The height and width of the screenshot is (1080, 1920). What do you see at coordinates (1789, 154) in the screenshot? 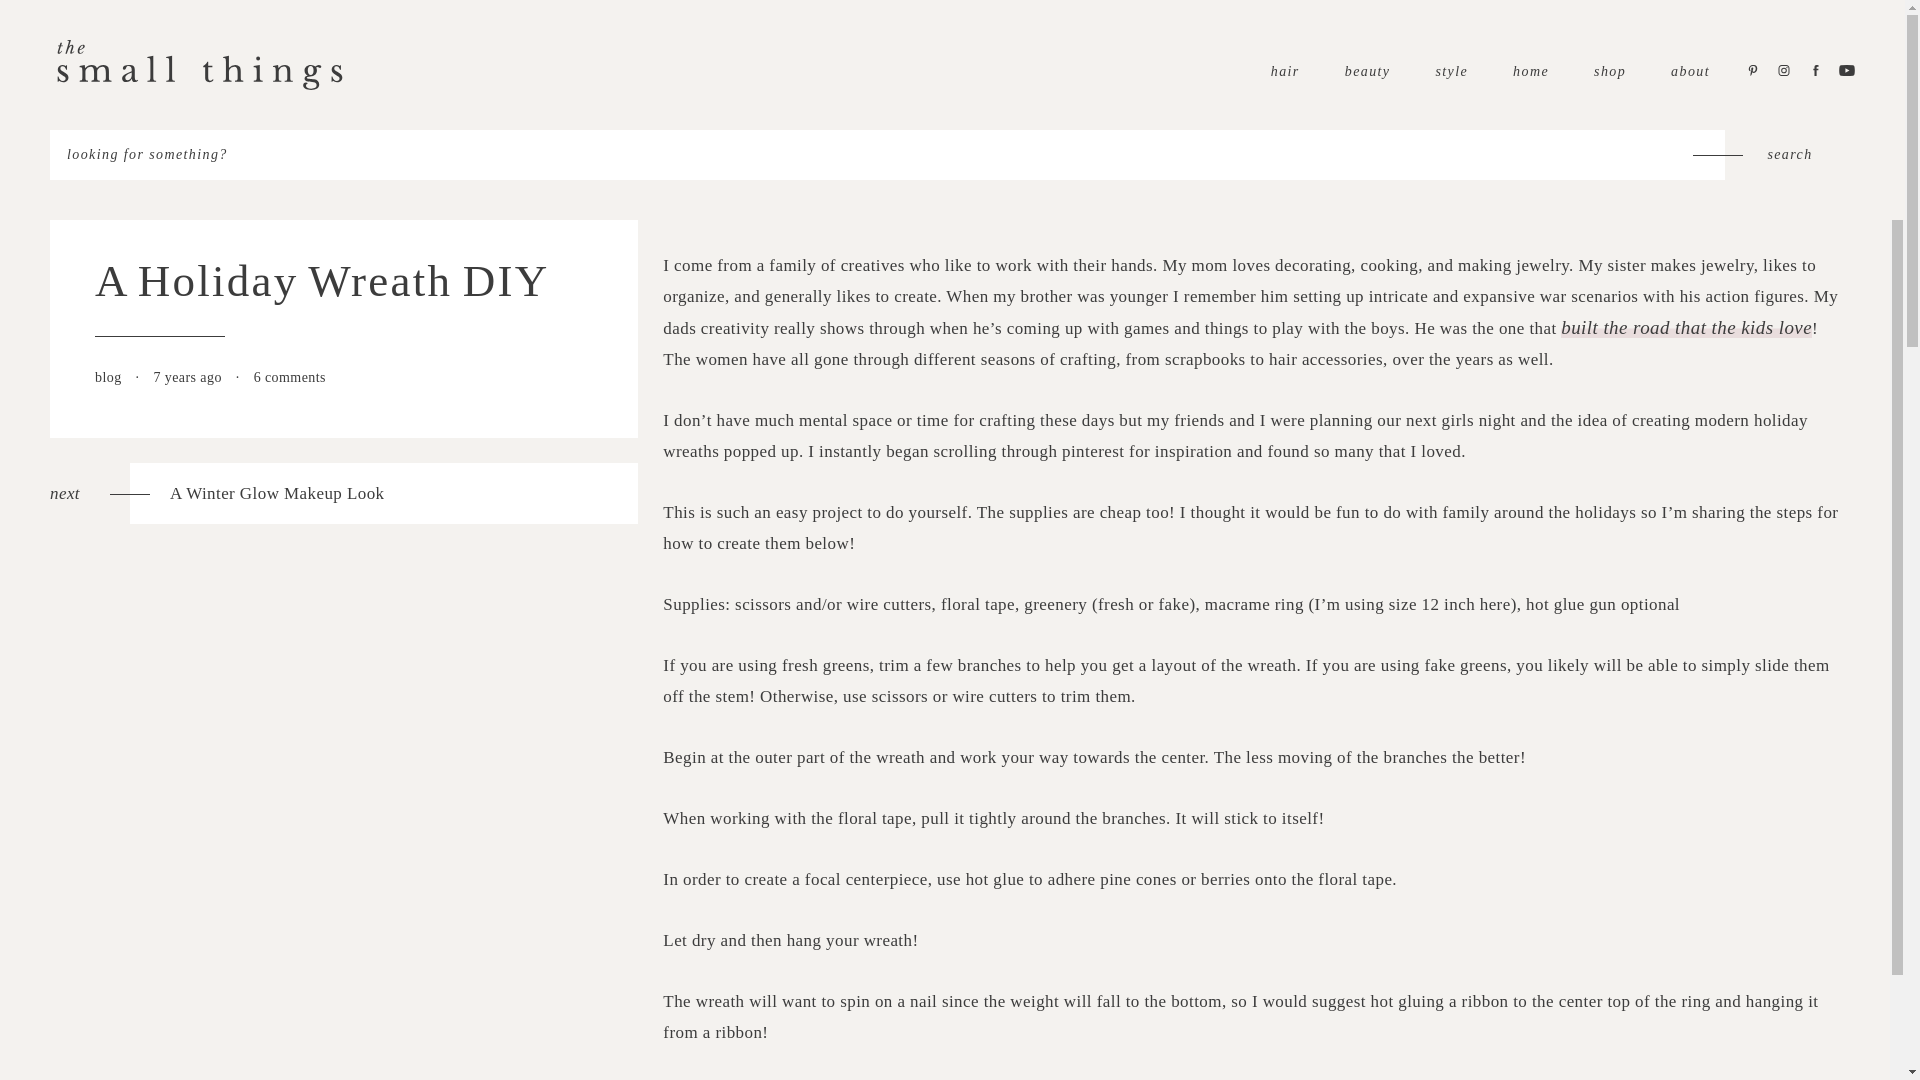
I see `home` at bounding box center [1789, 154].